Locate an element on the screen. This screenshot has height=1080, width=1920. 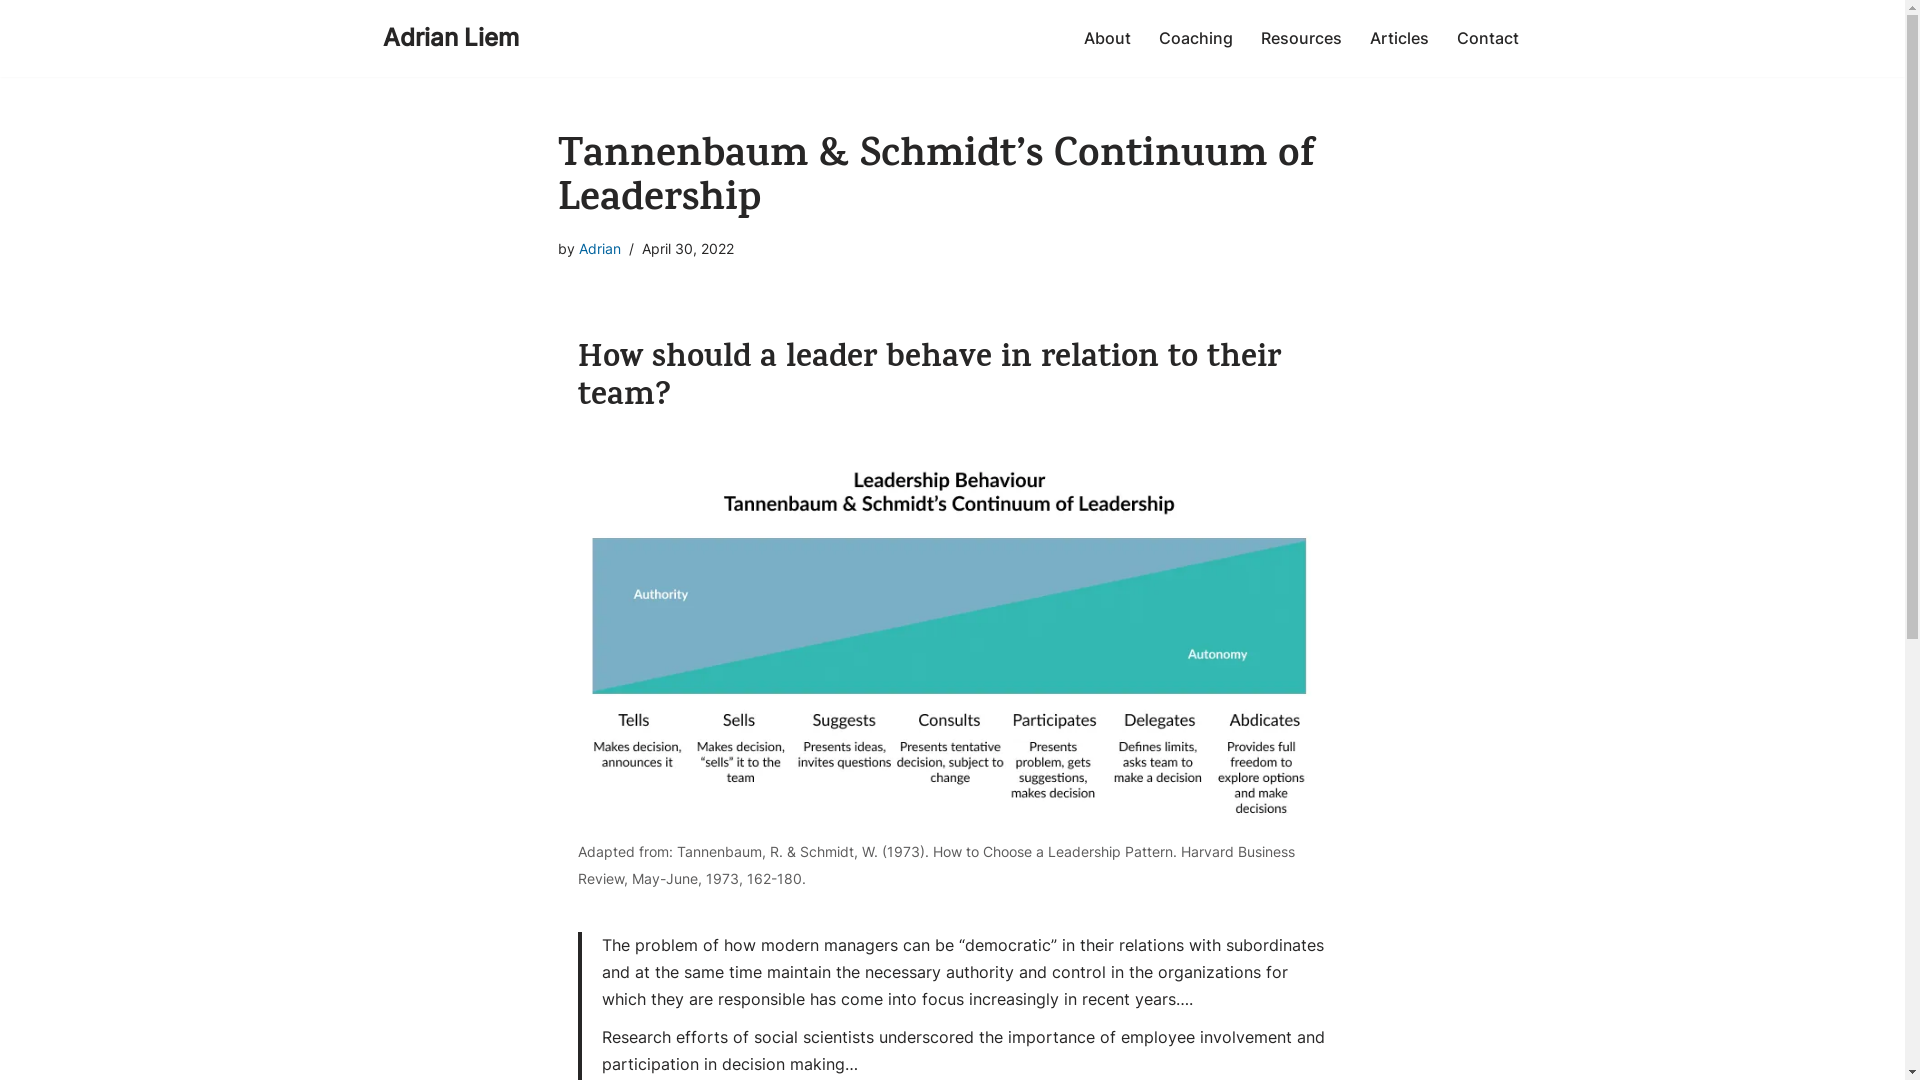
Resources is located at coordinates (1300, 38).